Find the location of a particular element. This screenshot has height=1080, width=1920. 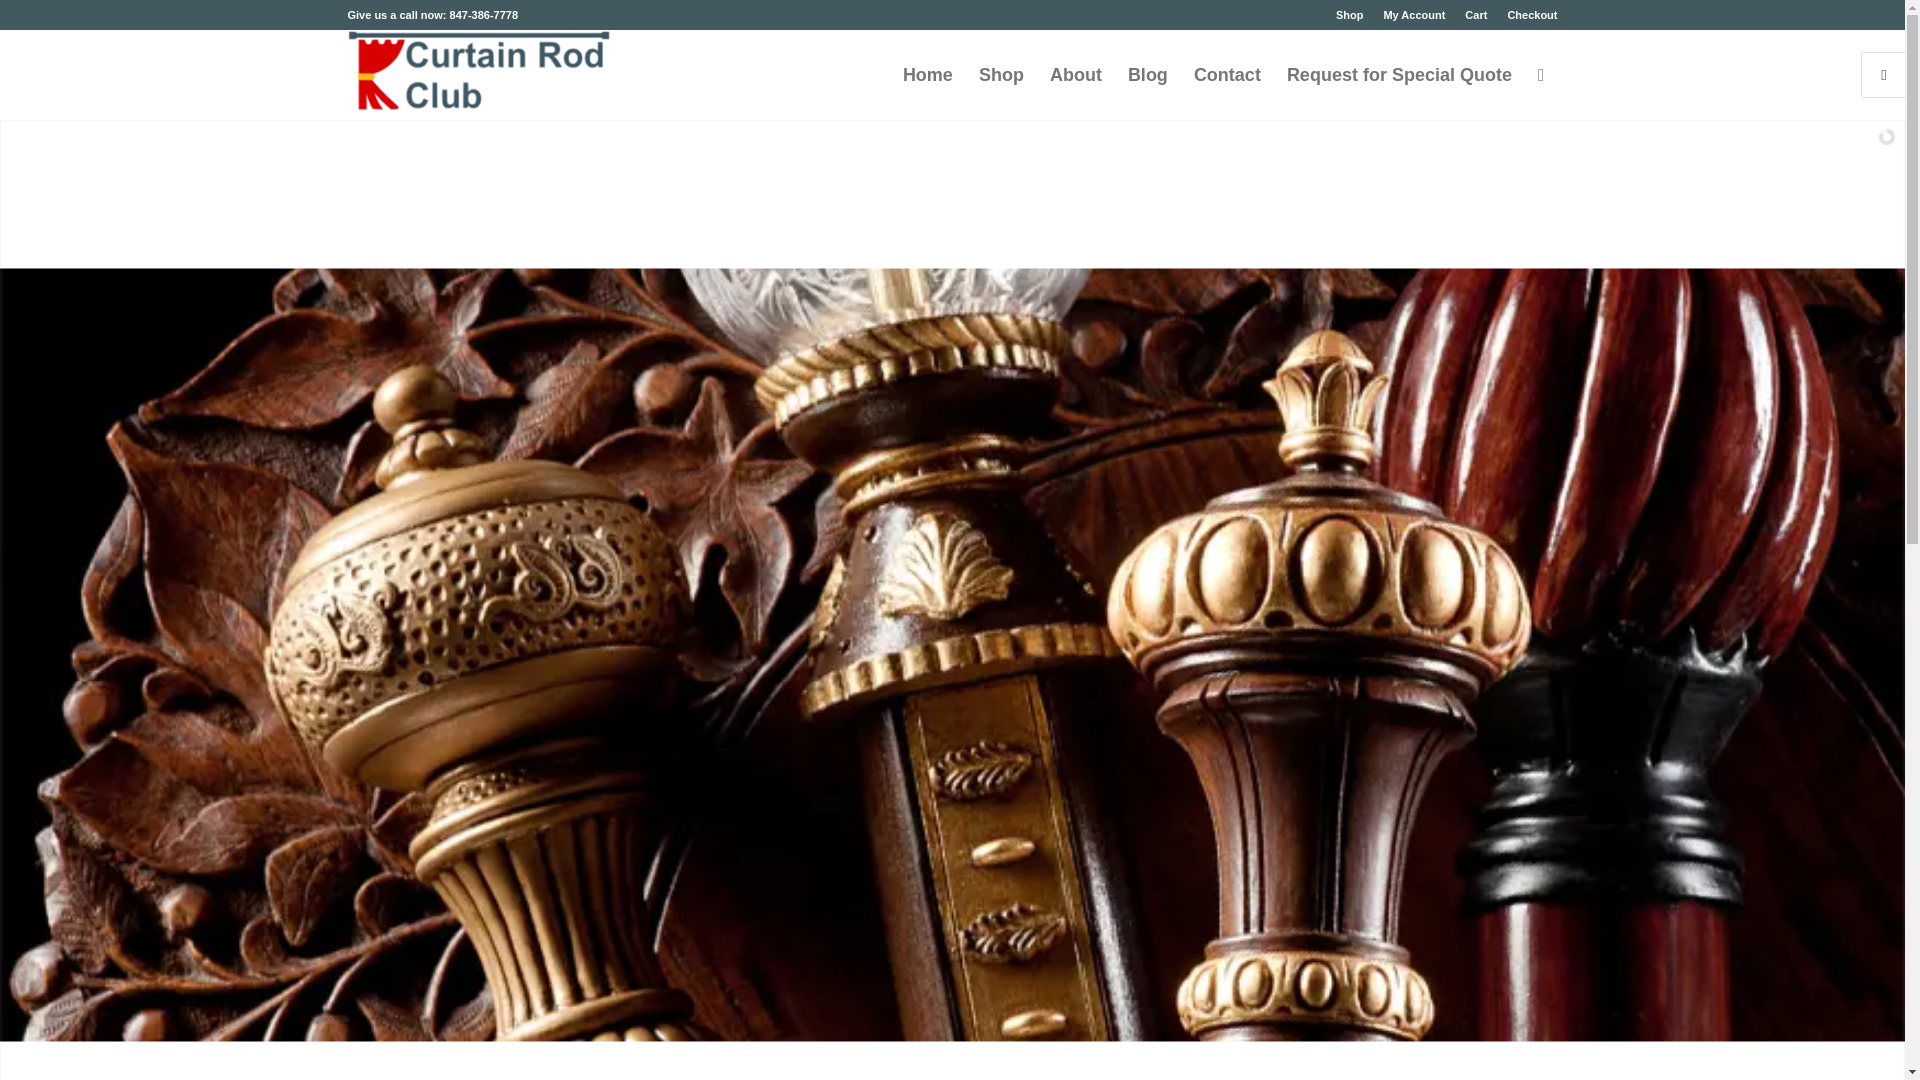

Checkout is located at coordinates (1532, 15).